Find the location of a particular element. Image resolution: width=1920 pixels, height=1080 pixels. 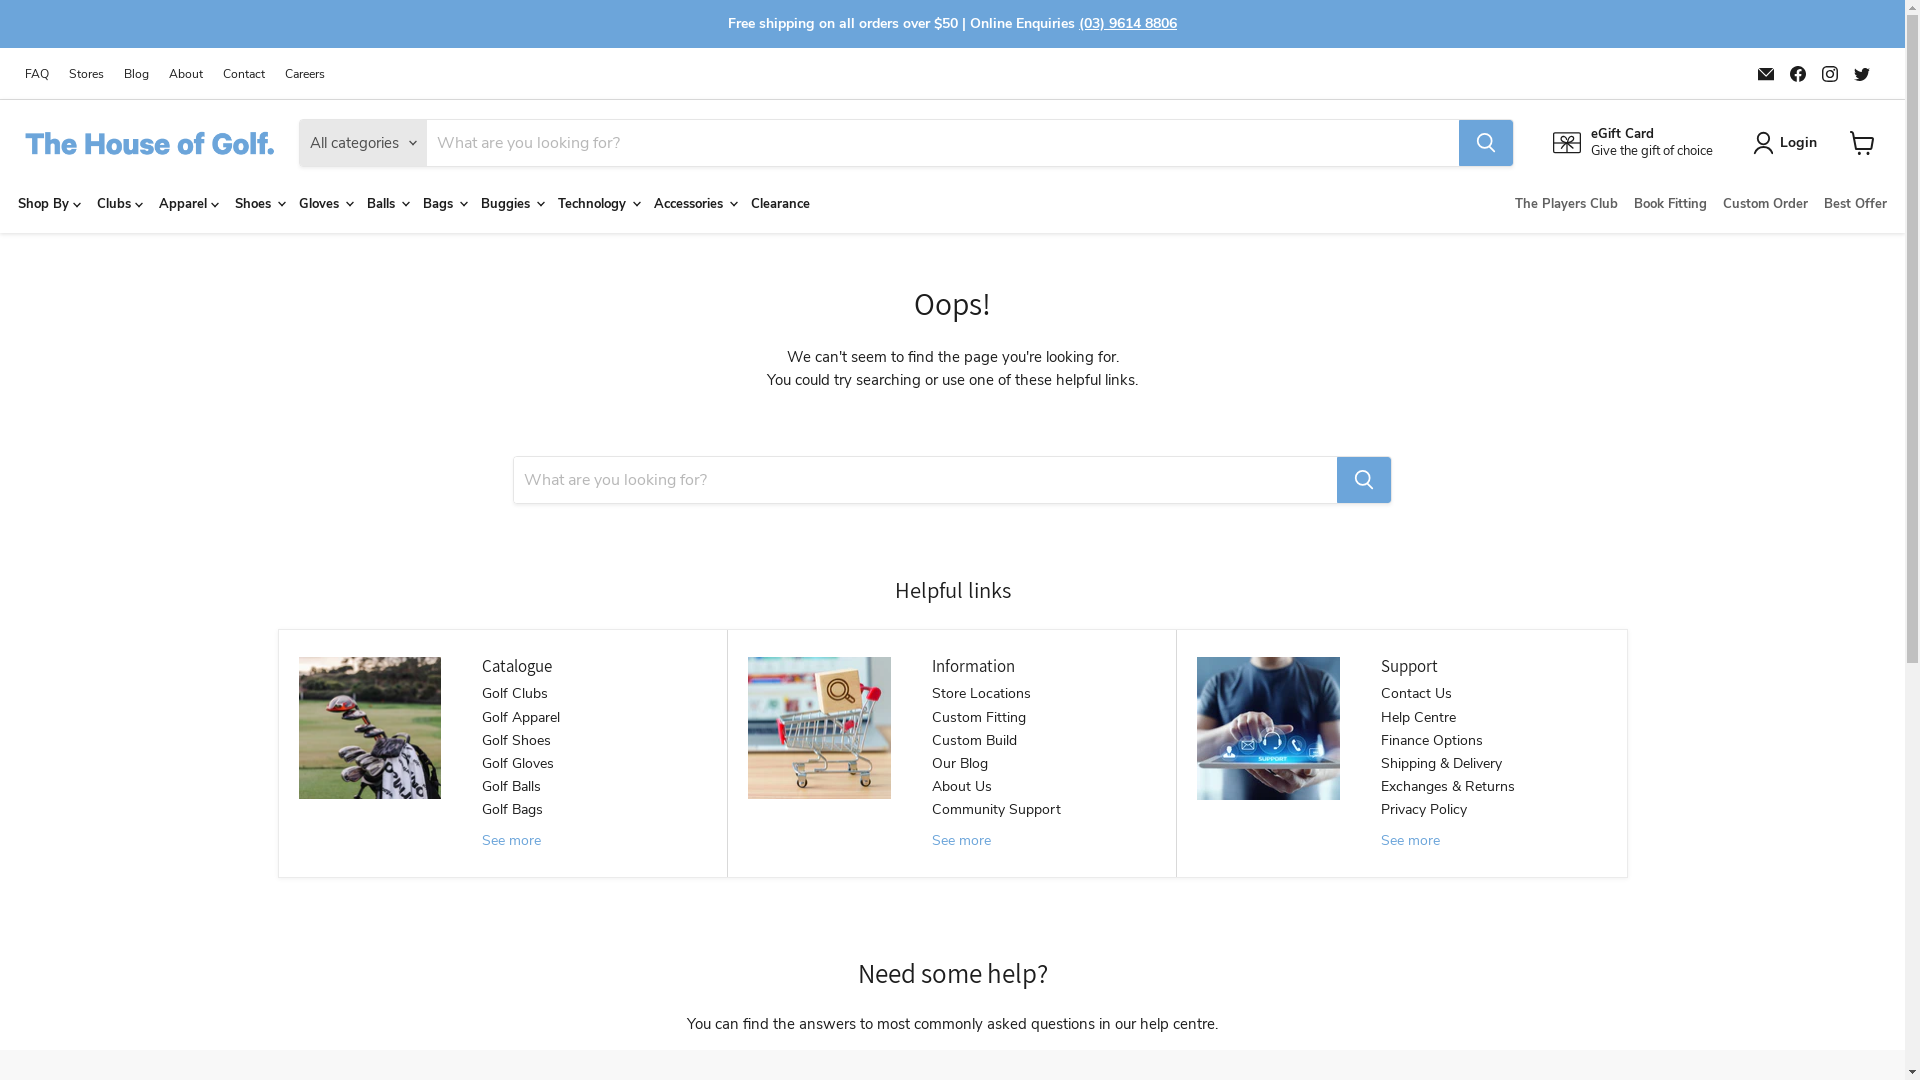

Golf Gloves is located at coordinates (518, 764).